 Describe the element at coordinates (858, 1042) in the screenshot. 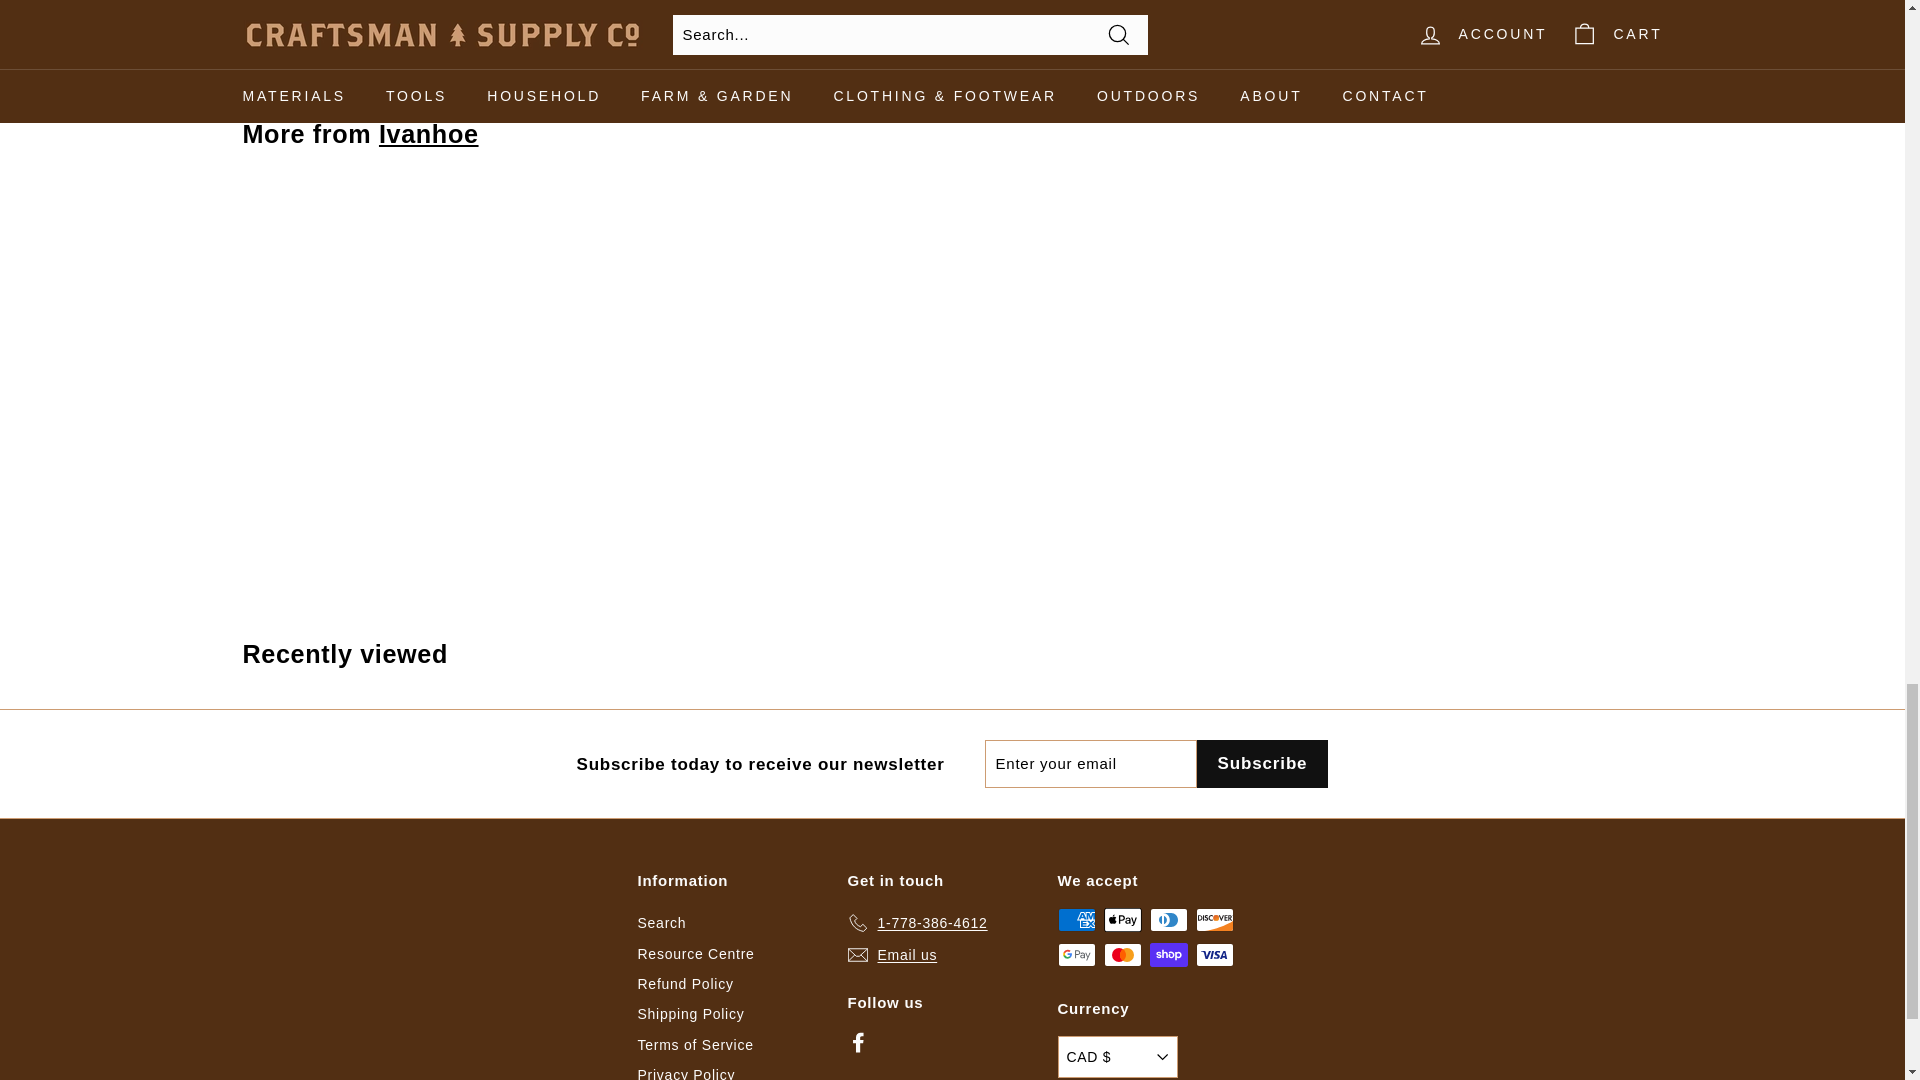

I see `Craftsman Supply on Facebook` at that location.